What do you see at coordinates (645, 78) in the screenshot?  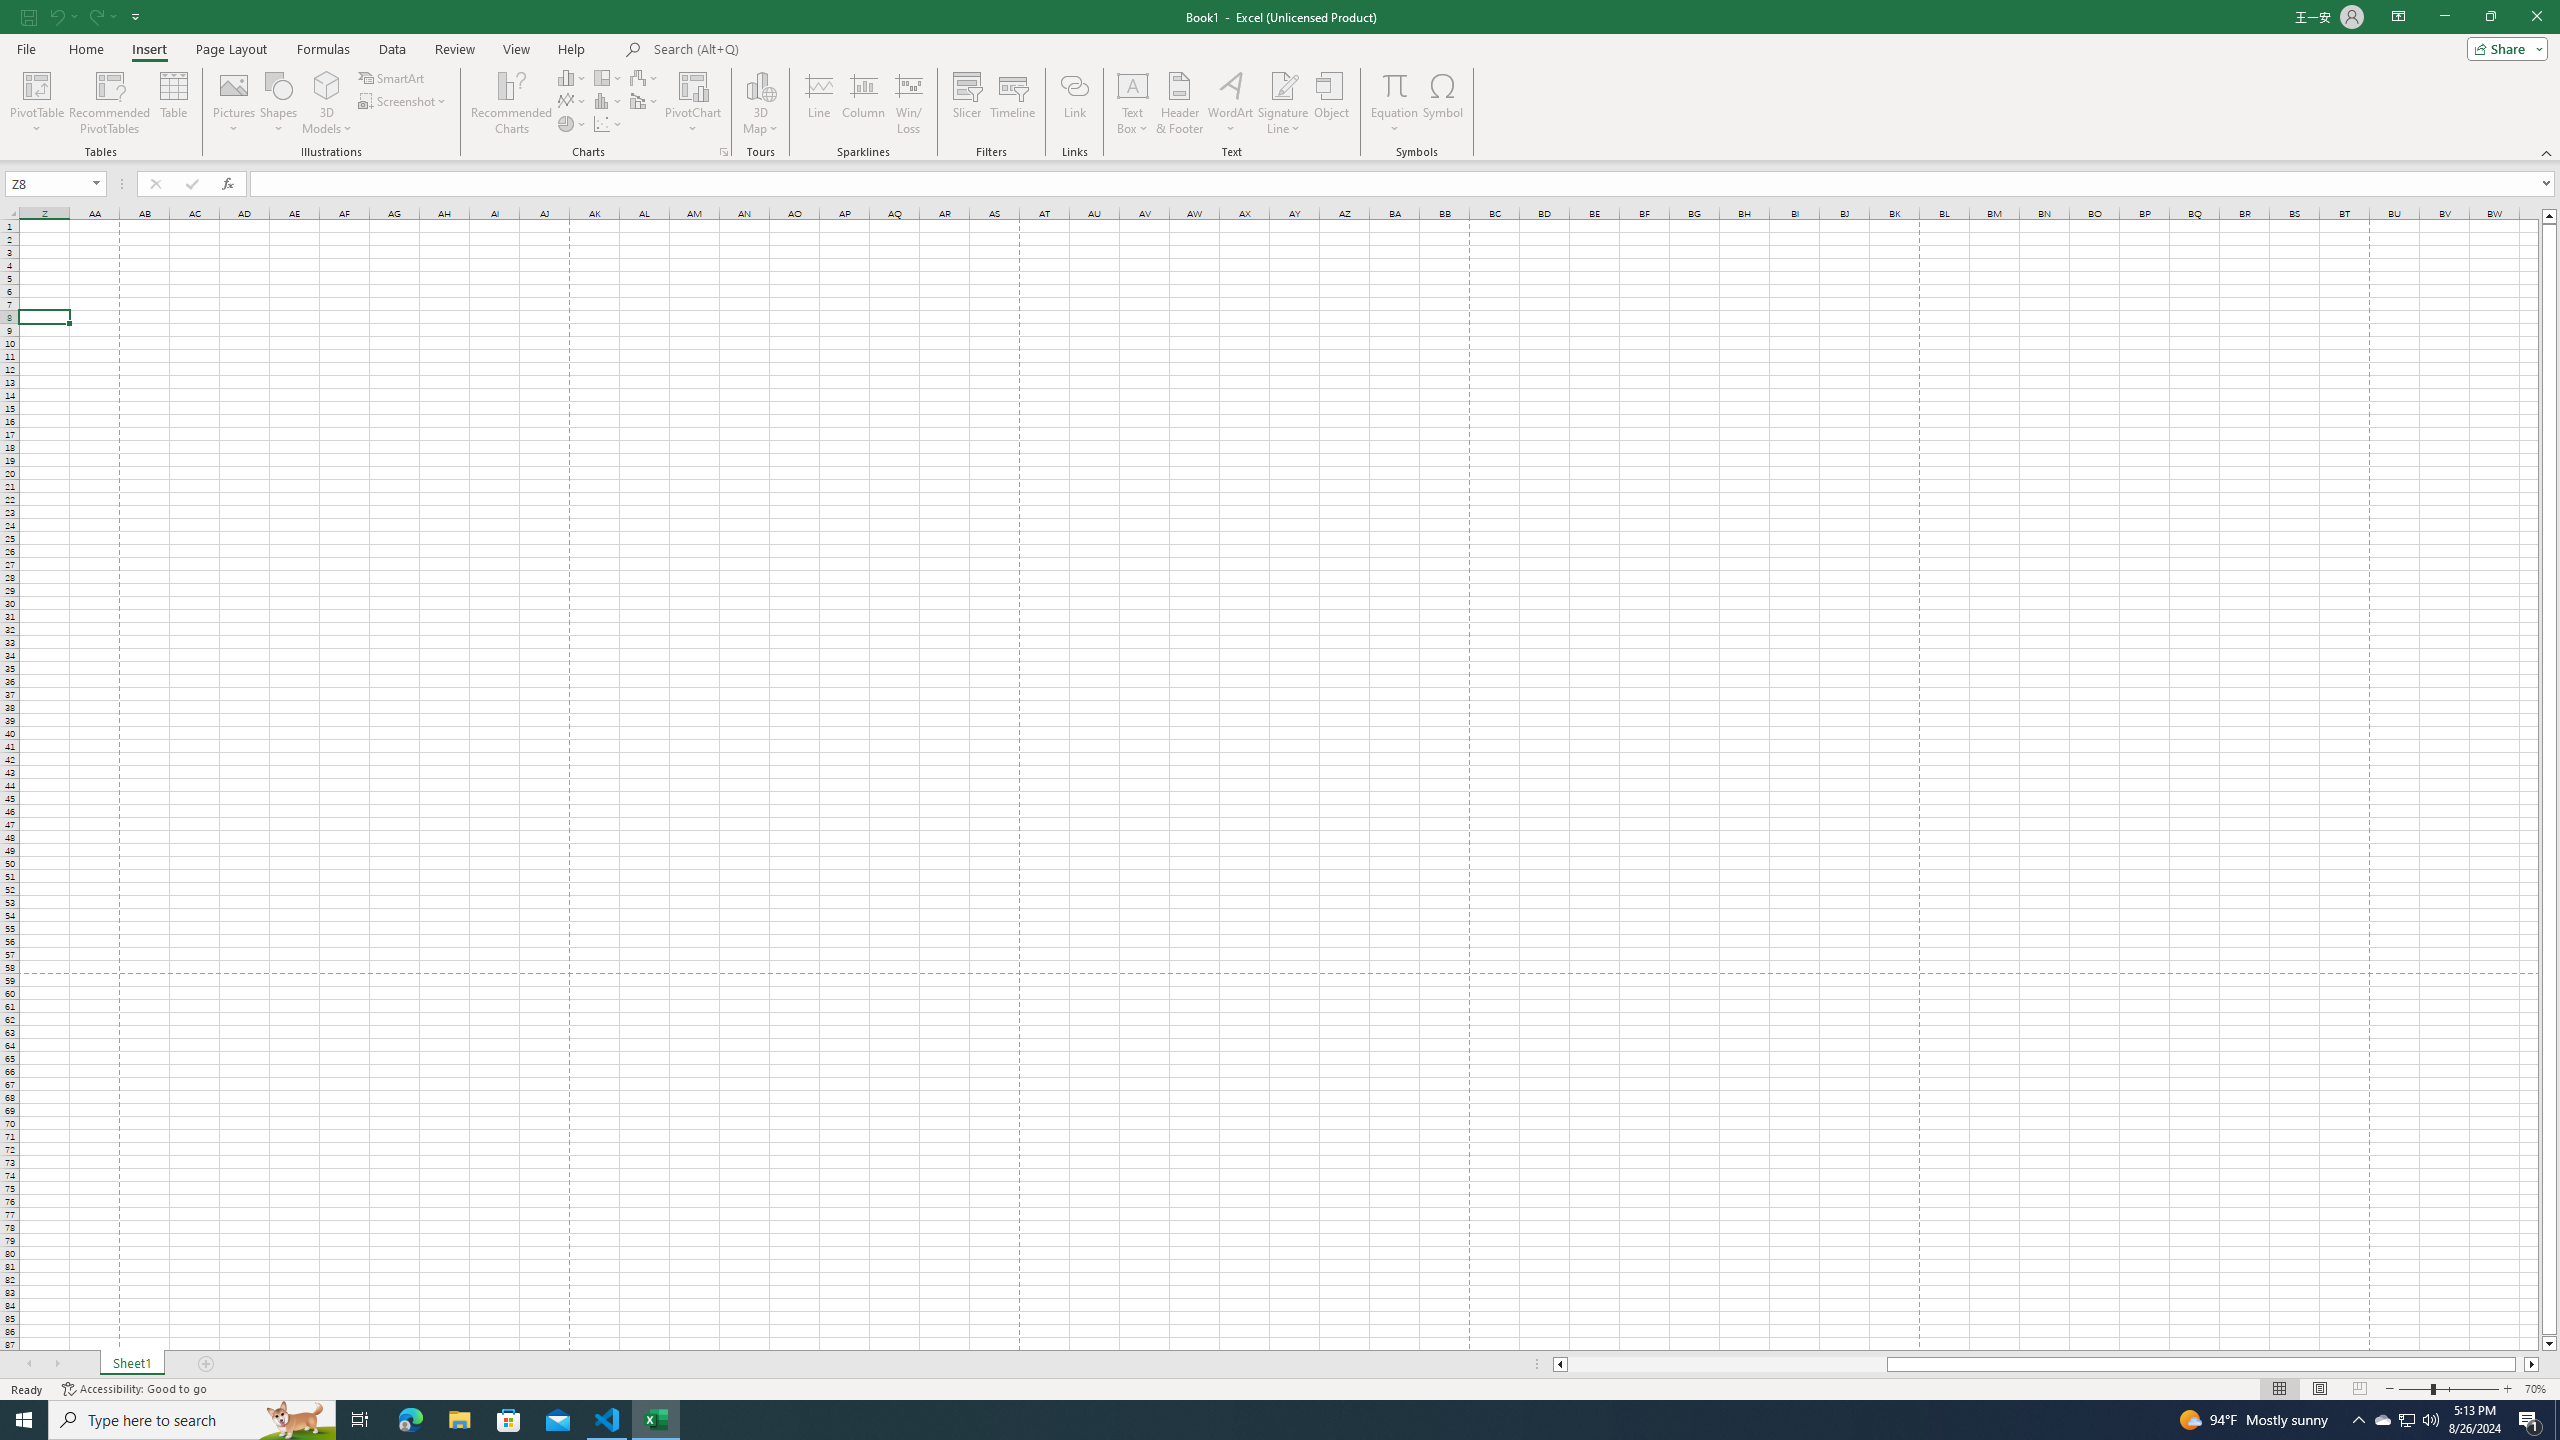 I see `Insert Waterfall, Funnel, Stock, Surface, or Radar Chart` at bounding box center [645, 78].